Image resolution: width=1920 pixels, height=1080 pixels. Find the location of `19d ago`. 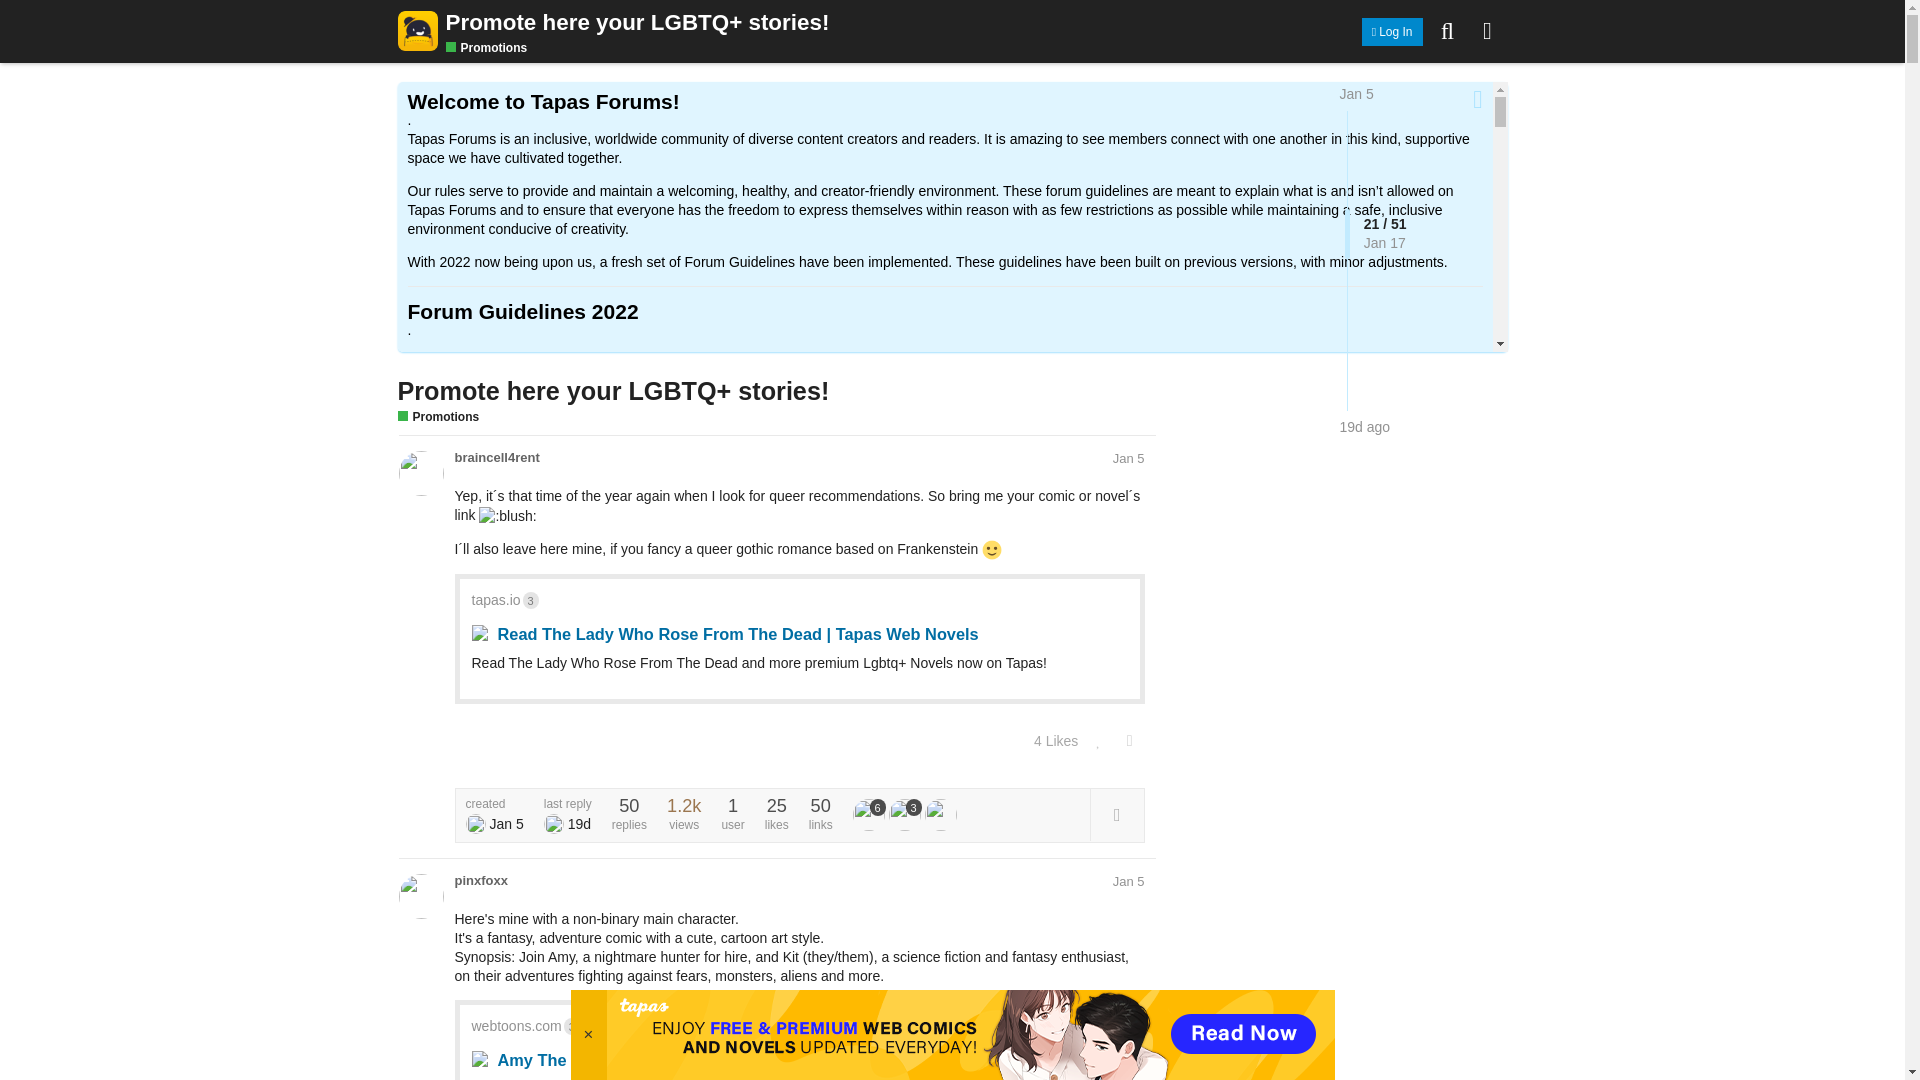

19d ago is located at coordinates (1365, 427).